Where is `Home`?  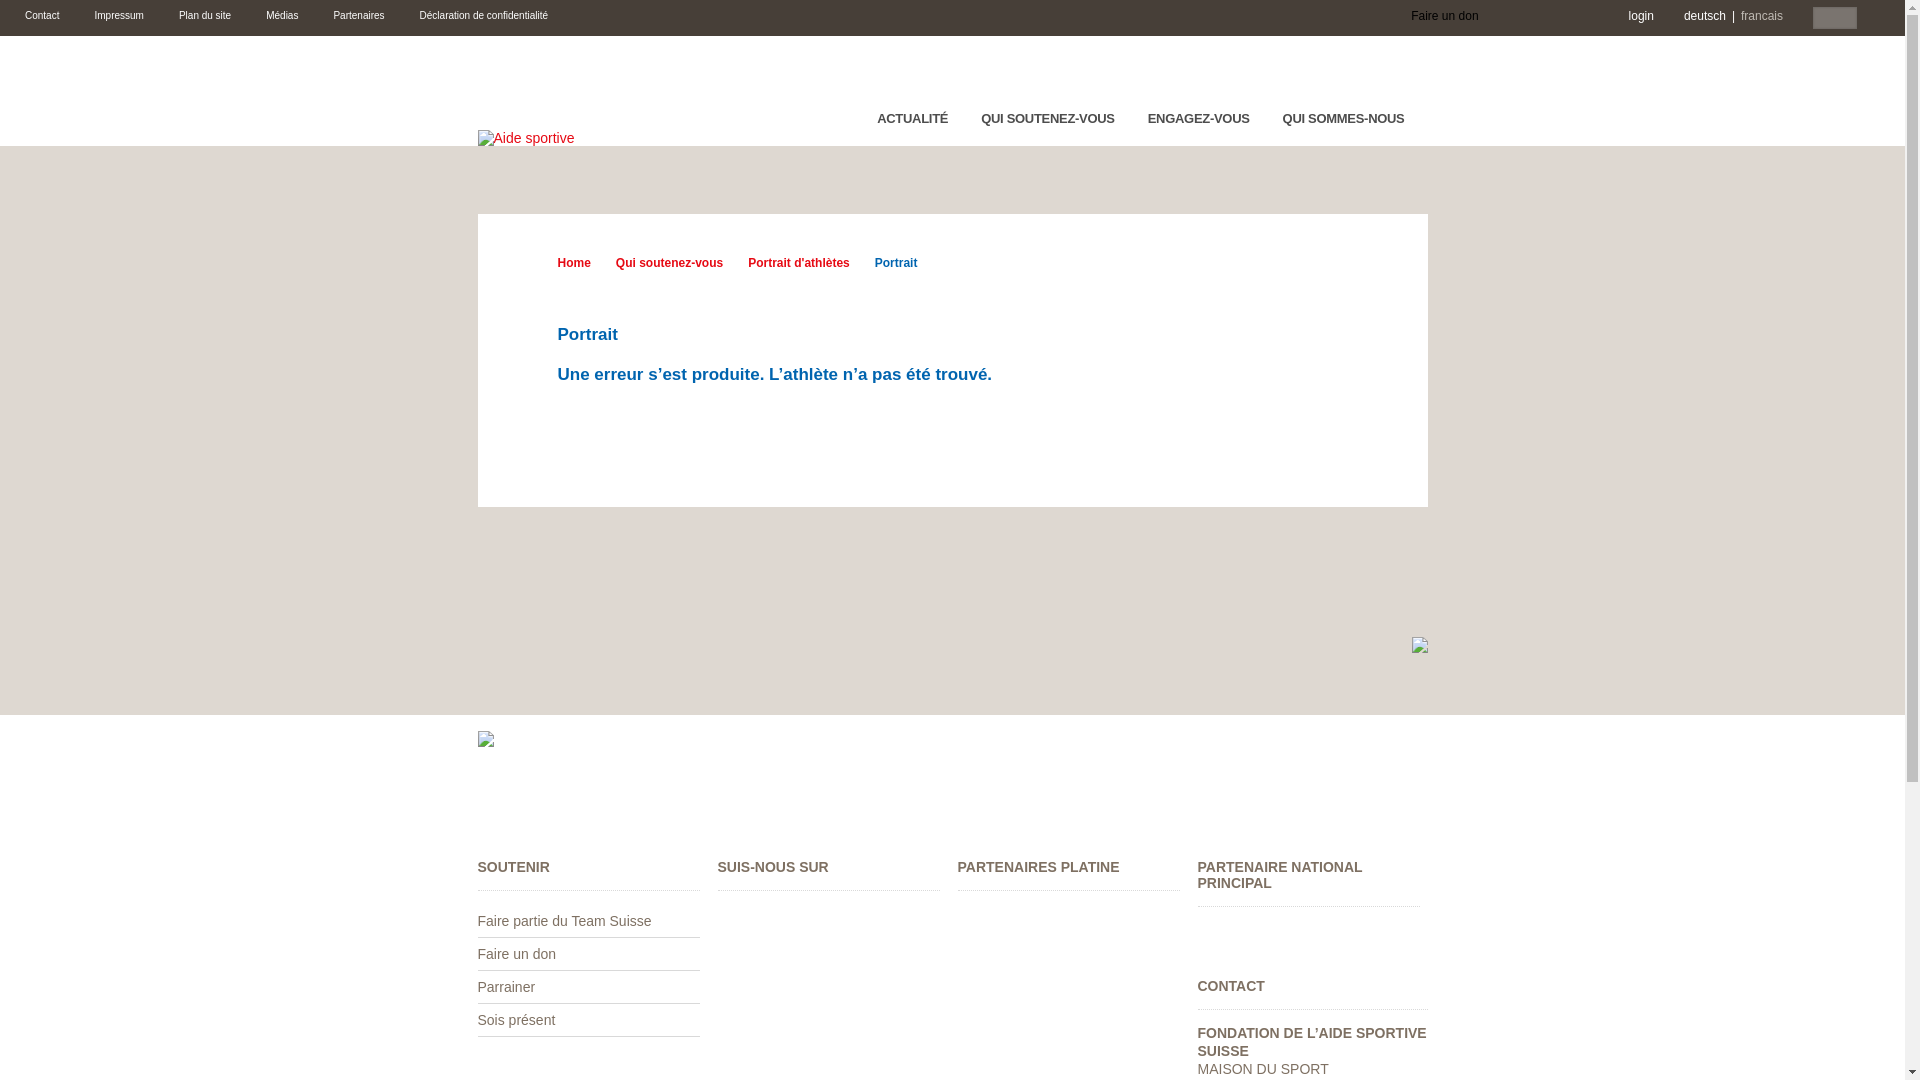
Home is located at coordinates (574, 263).